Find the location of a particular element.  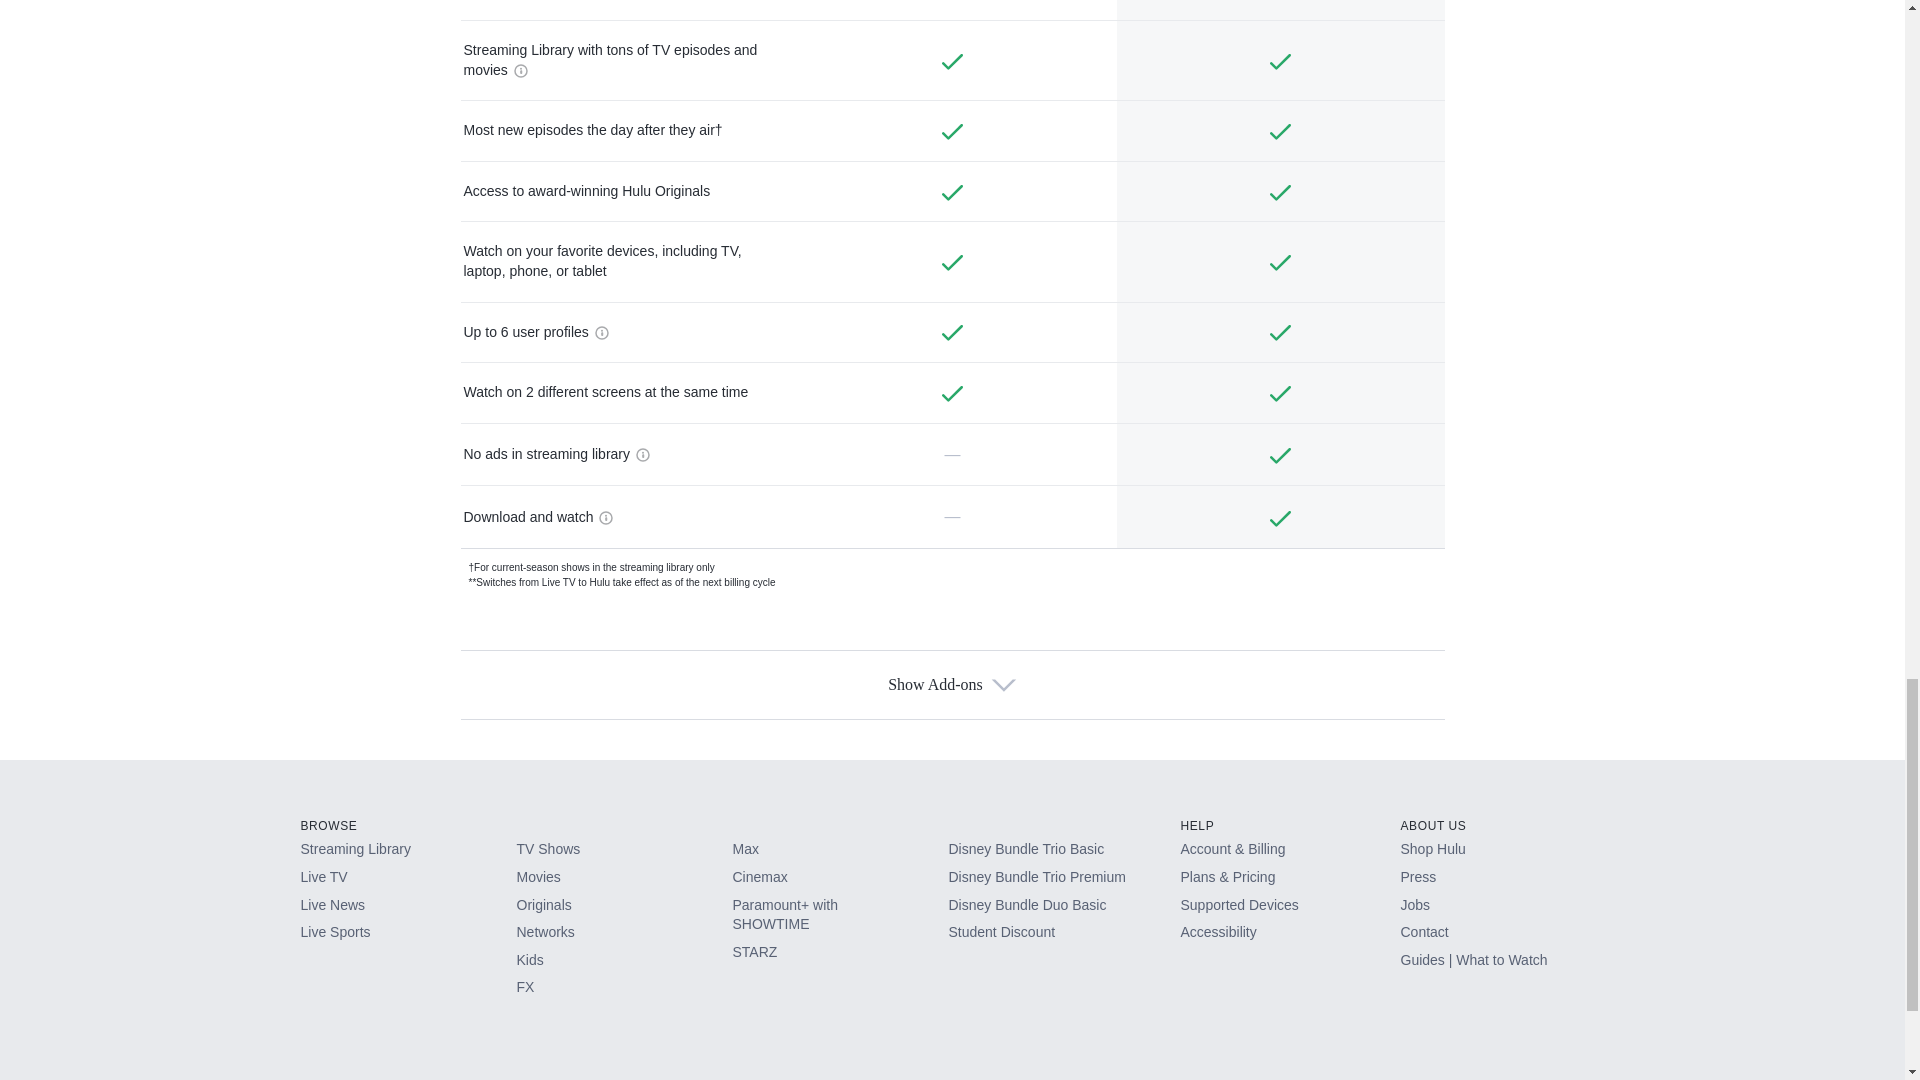

Networks is located at coordinates (624, 937).